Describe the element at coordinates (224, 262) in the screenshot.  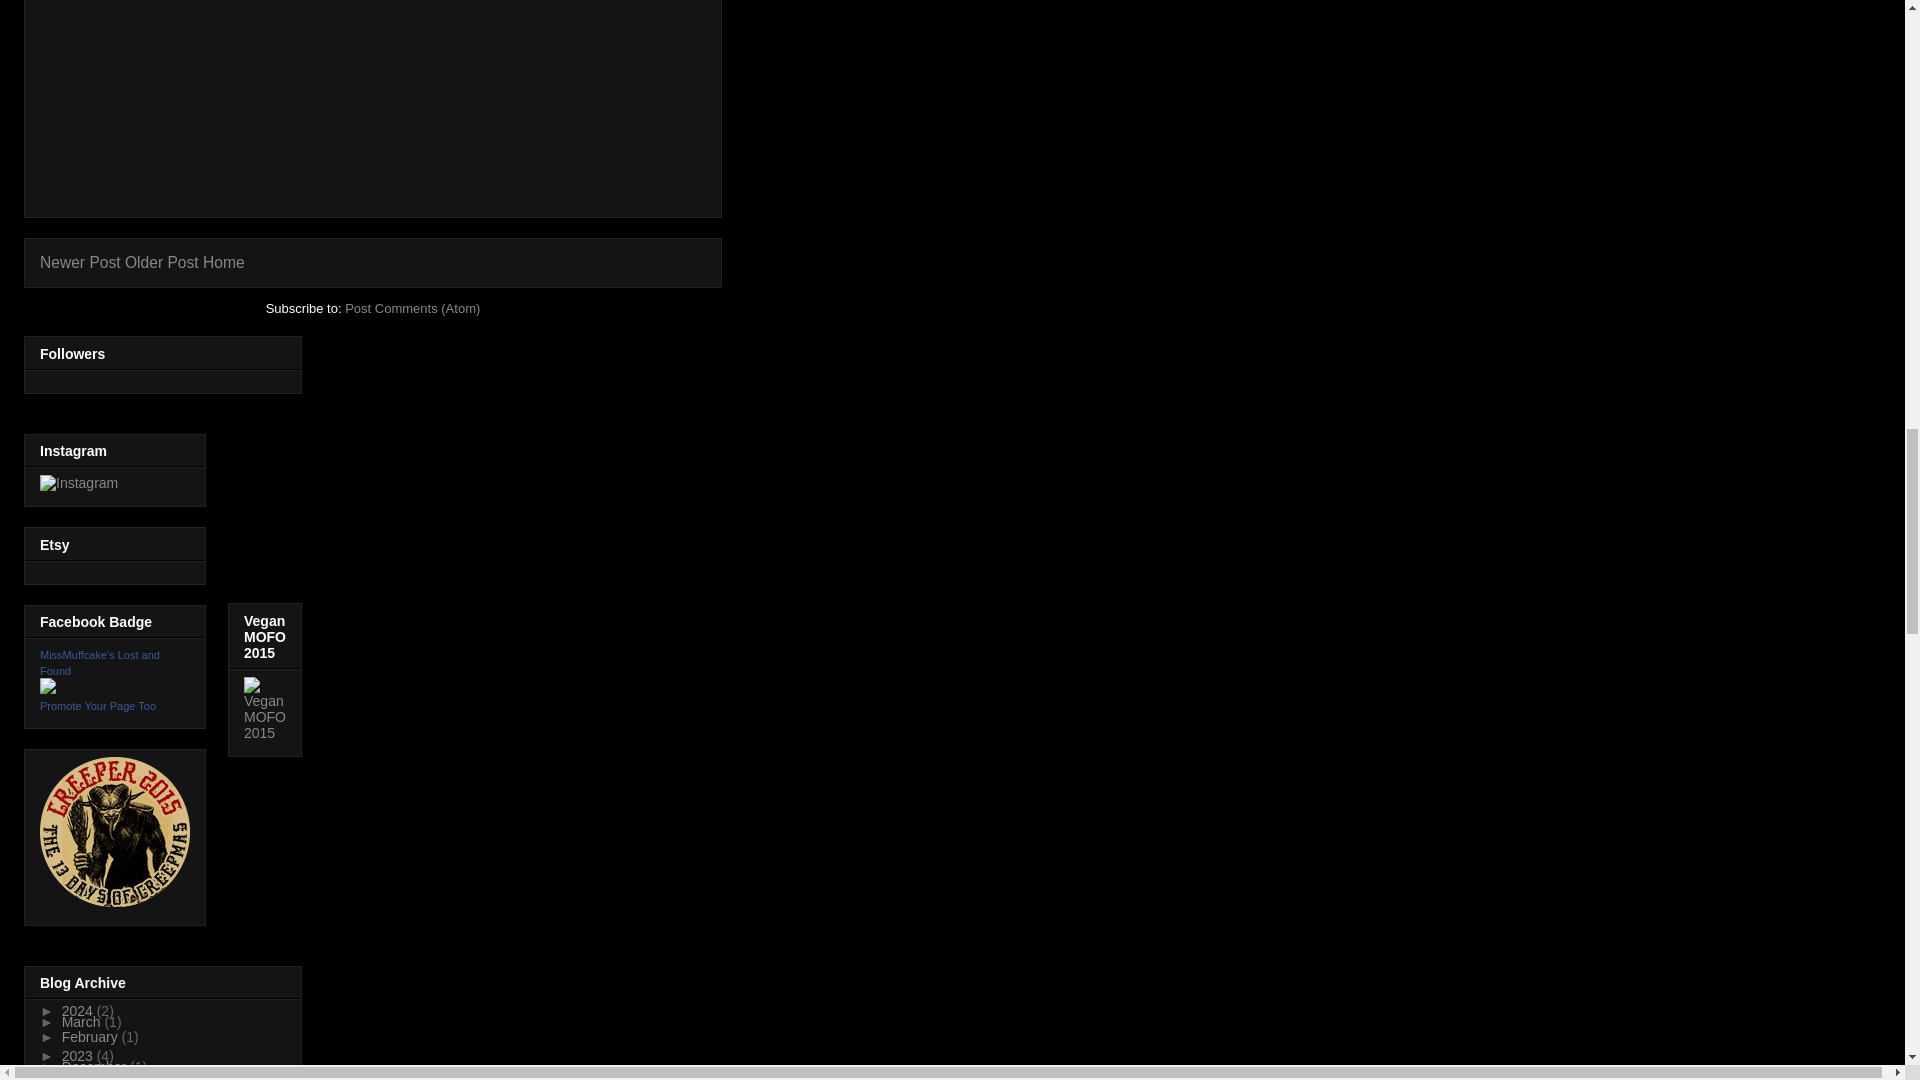
I see `Home` at that location.